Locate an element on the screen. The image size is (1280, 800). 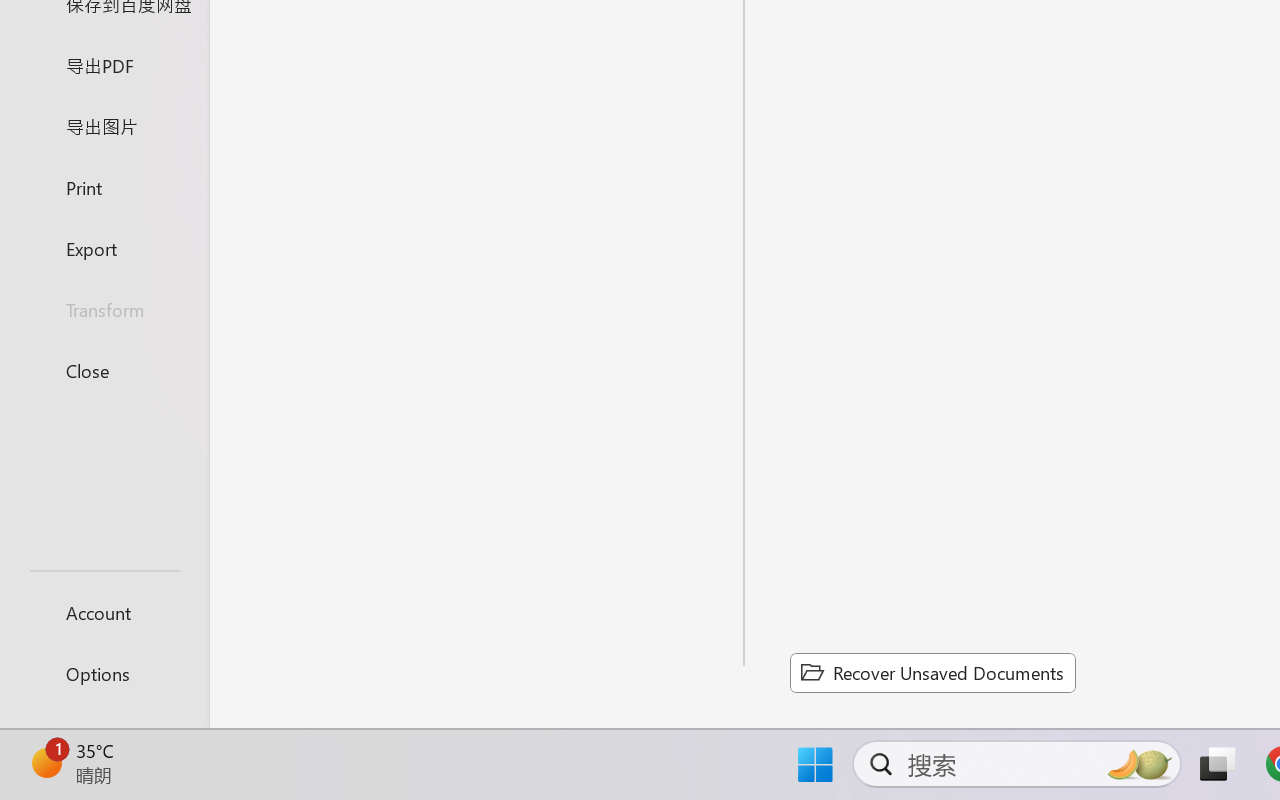
Transform is located at coordinates (104, 310).